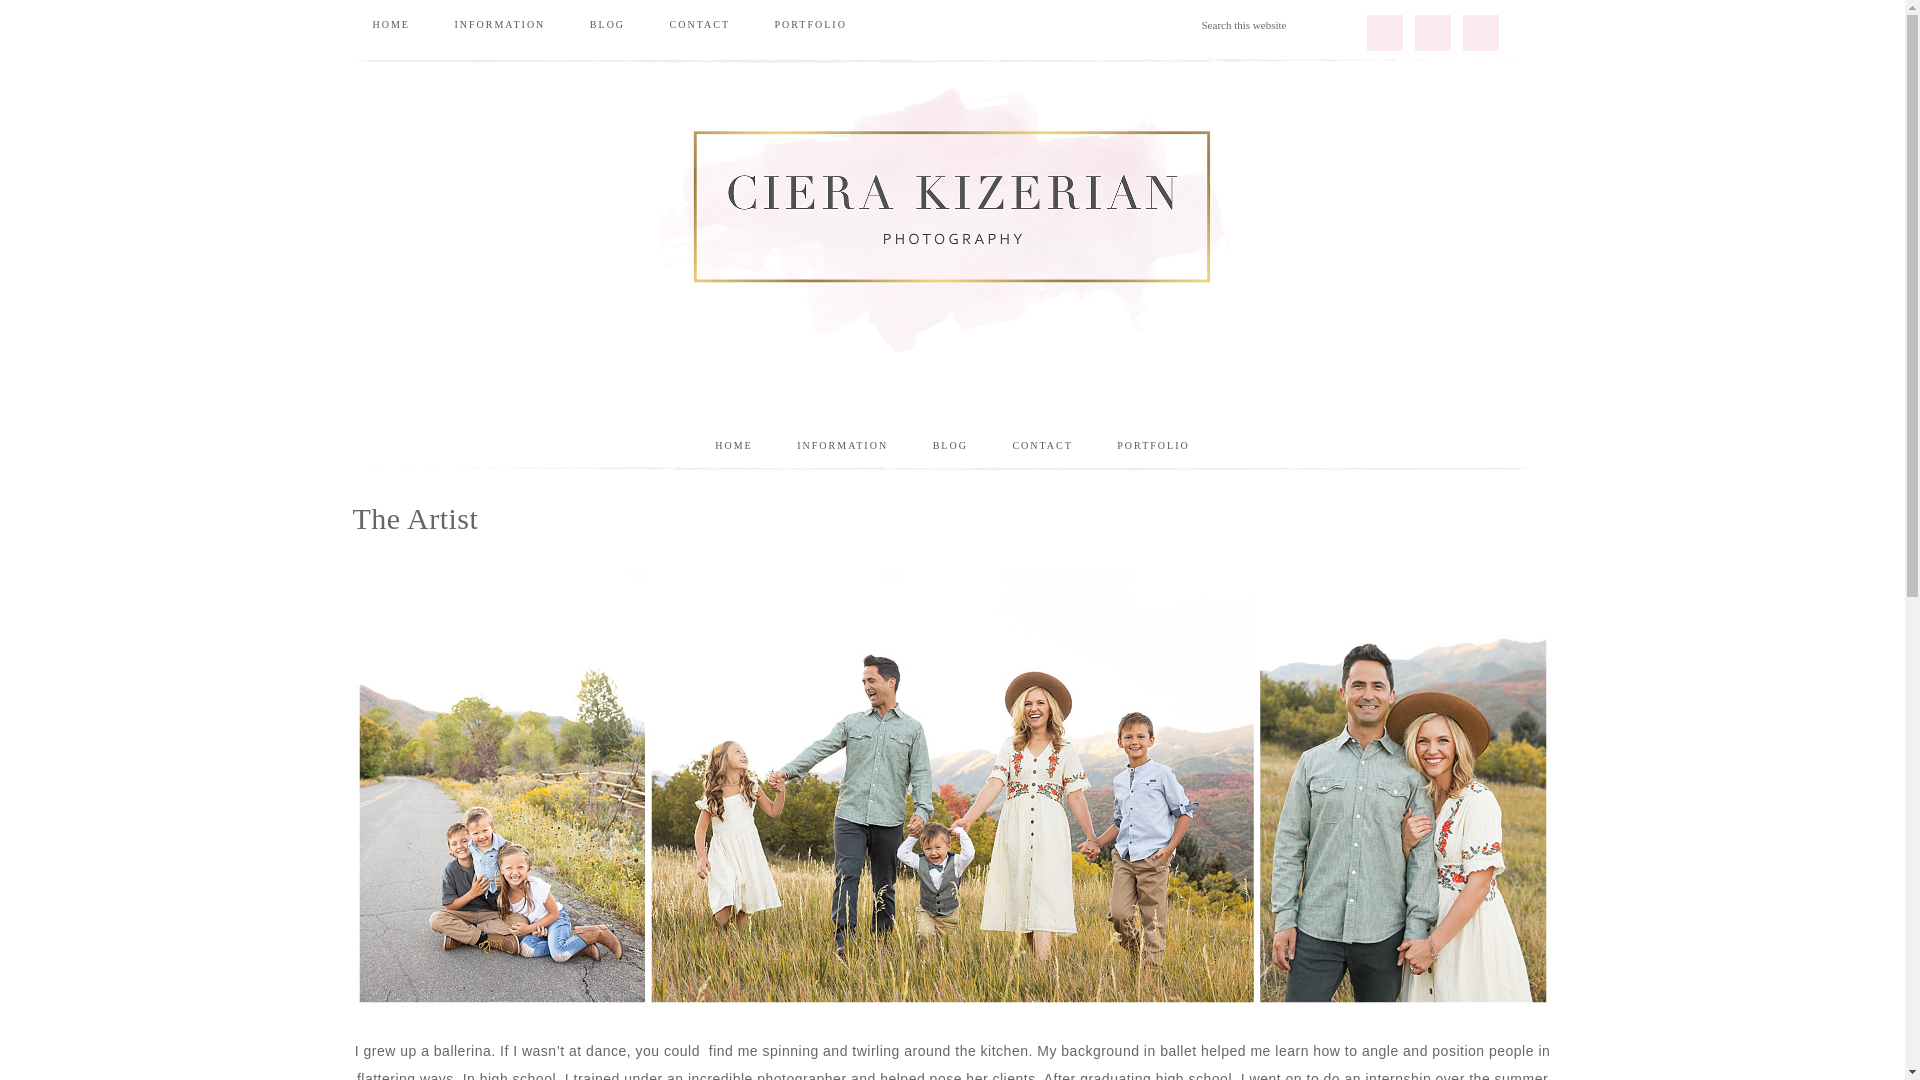 The width and height of the screenshot is (1920, 1080). Describe the element at coordinates (390, 24) in the screenshot. I see `HOME` at that location.